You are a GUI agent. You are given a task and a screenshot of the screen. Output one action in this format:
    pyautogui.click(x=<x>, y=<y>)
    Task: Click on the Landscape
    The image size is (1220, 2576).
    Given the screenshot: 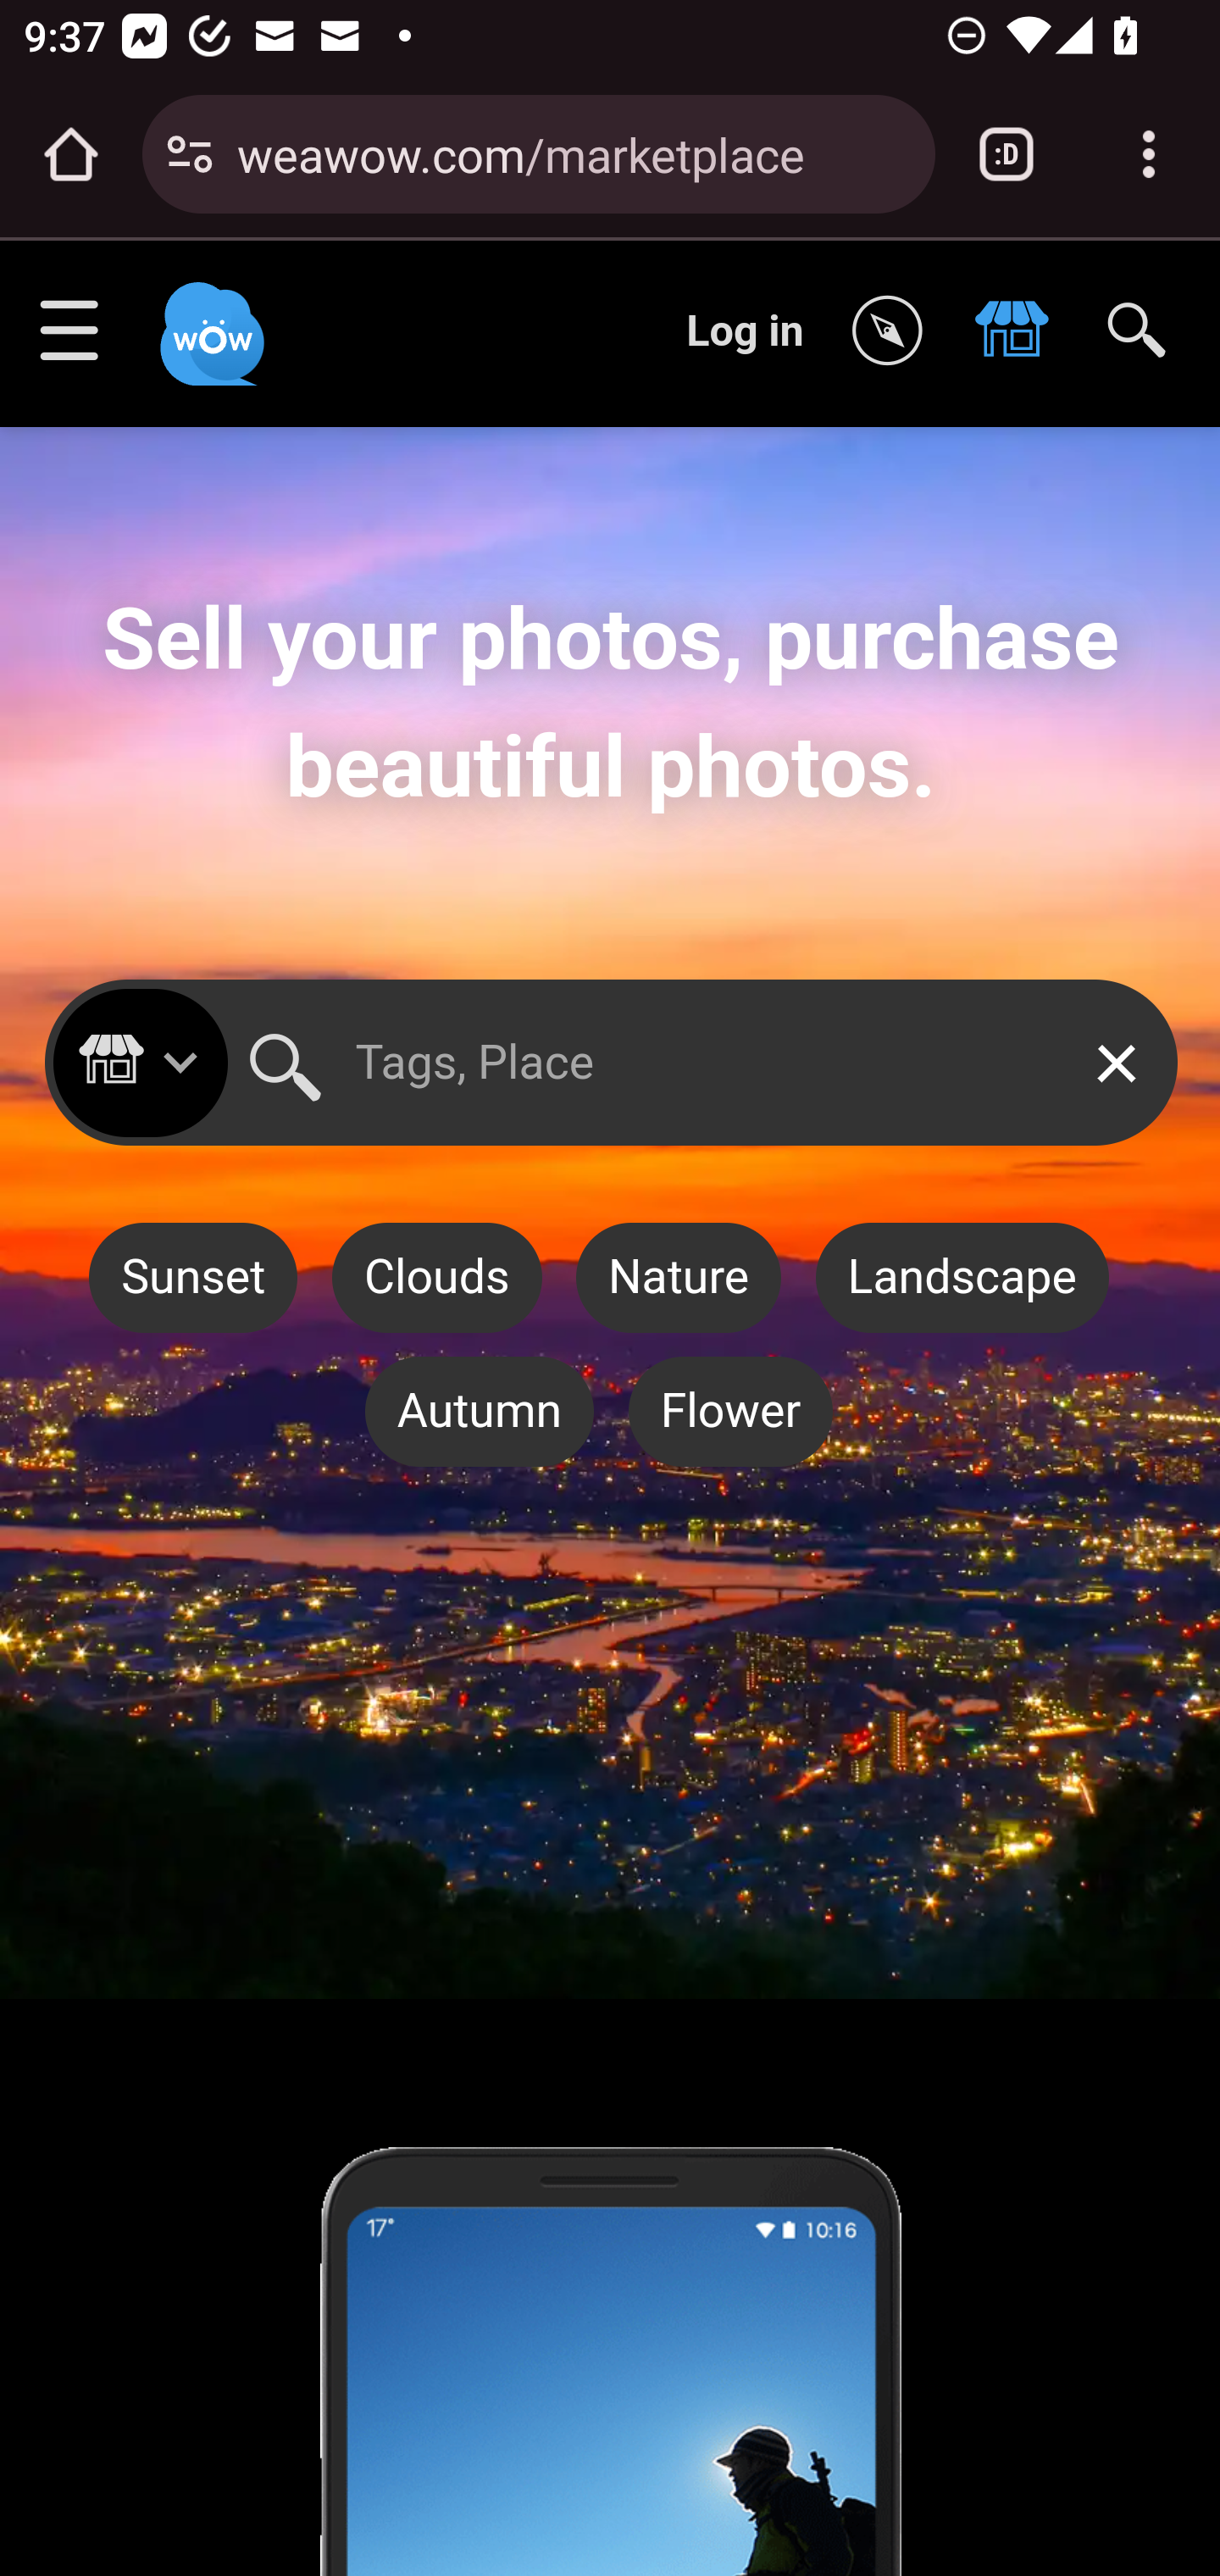 What is the action you would take?
    pyautogui.click(x=961, y=1278)
    